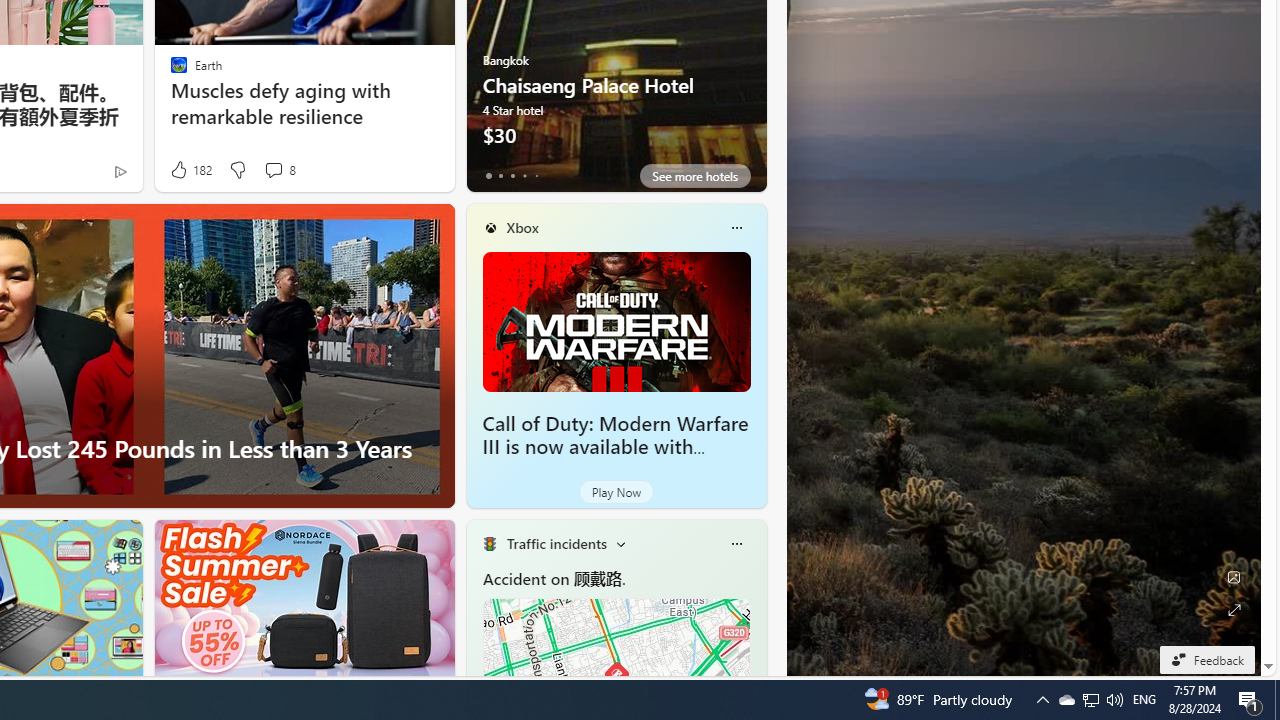 The image size is (1280, 720). I want to click on 182 Like, so click(190, 170).